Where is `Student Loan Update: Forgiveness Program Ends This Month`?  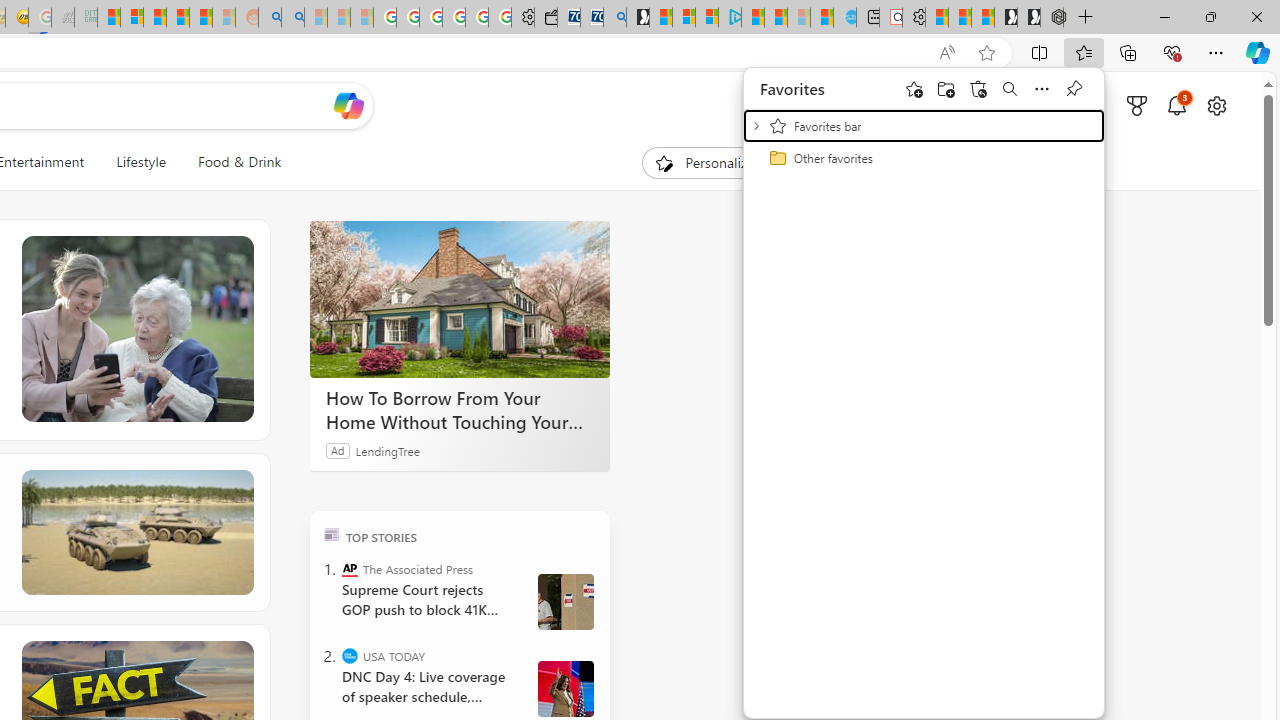
Student Loan Update: Forgiveness Program Ends This Month is located at coordinates (200, 18).